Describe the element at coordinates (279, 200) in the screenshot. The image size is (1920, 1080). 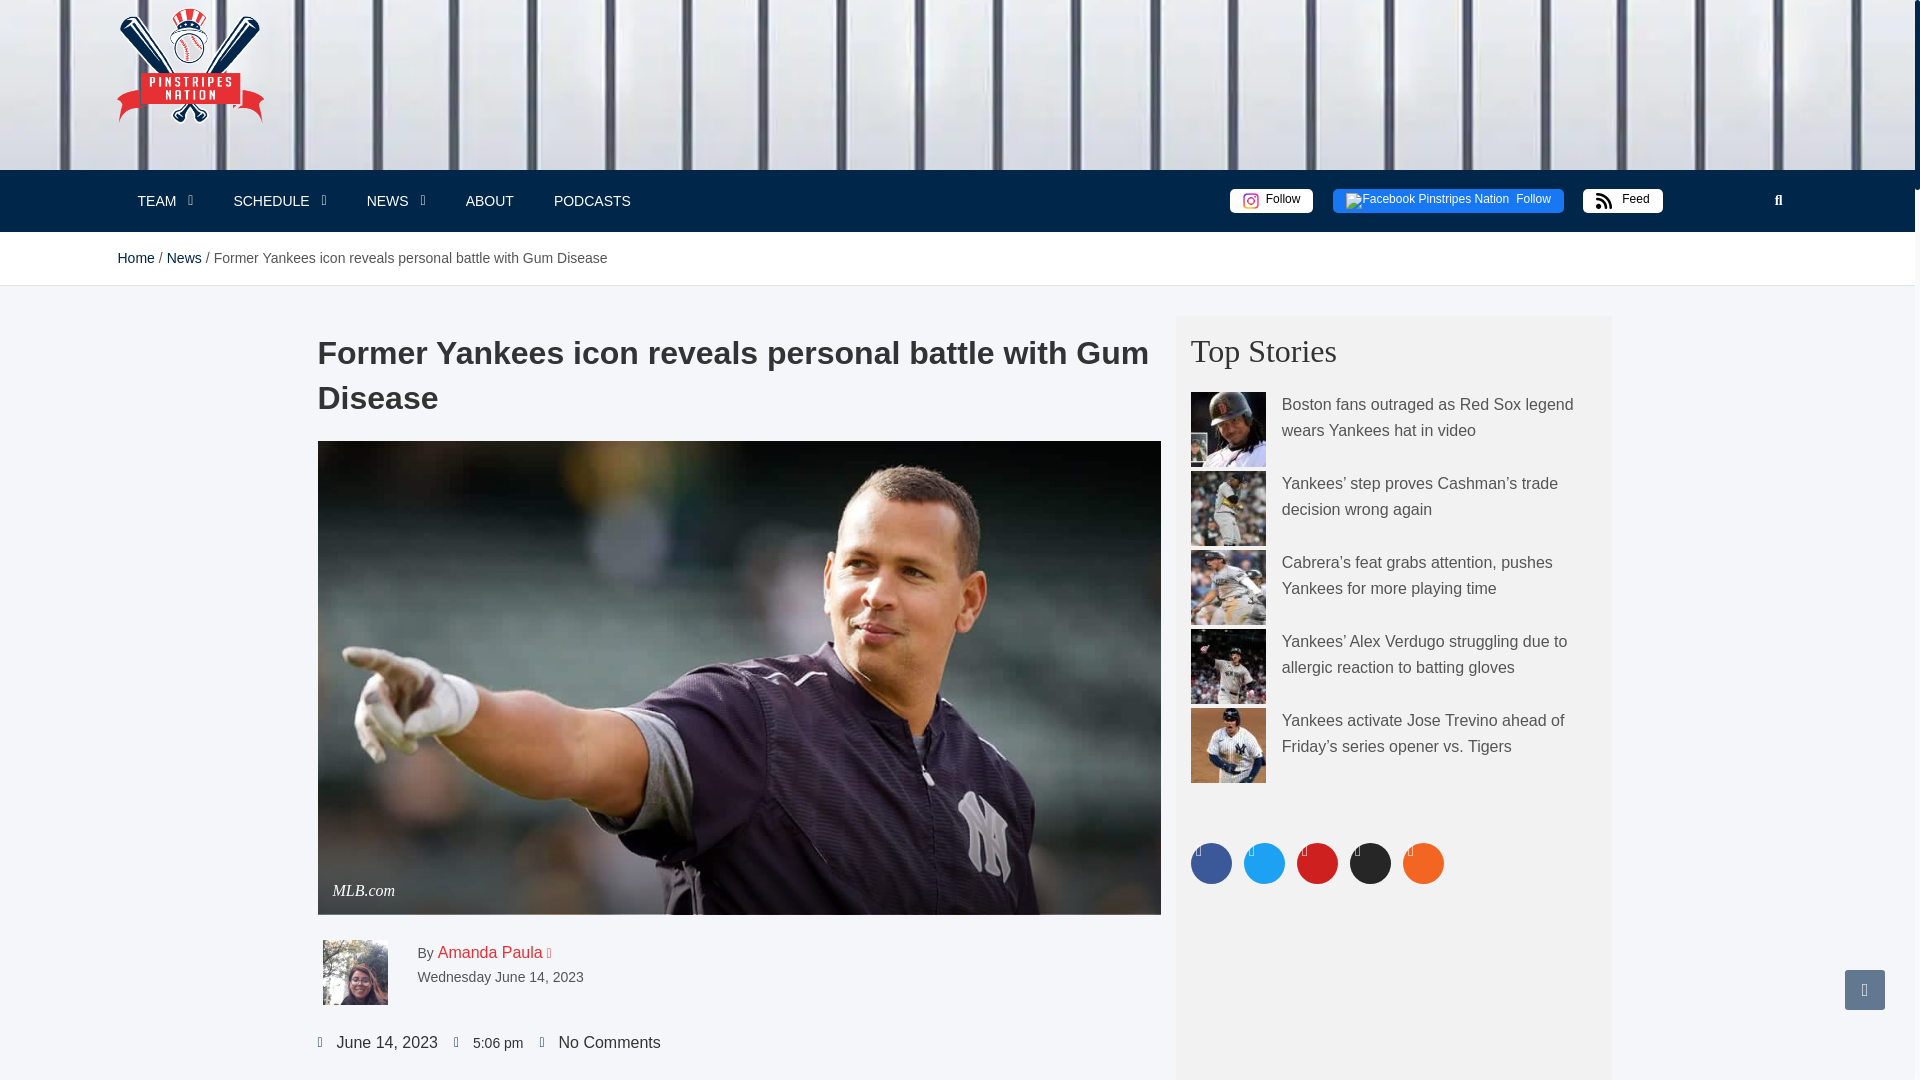
I see `SCHEDULE` at that location.